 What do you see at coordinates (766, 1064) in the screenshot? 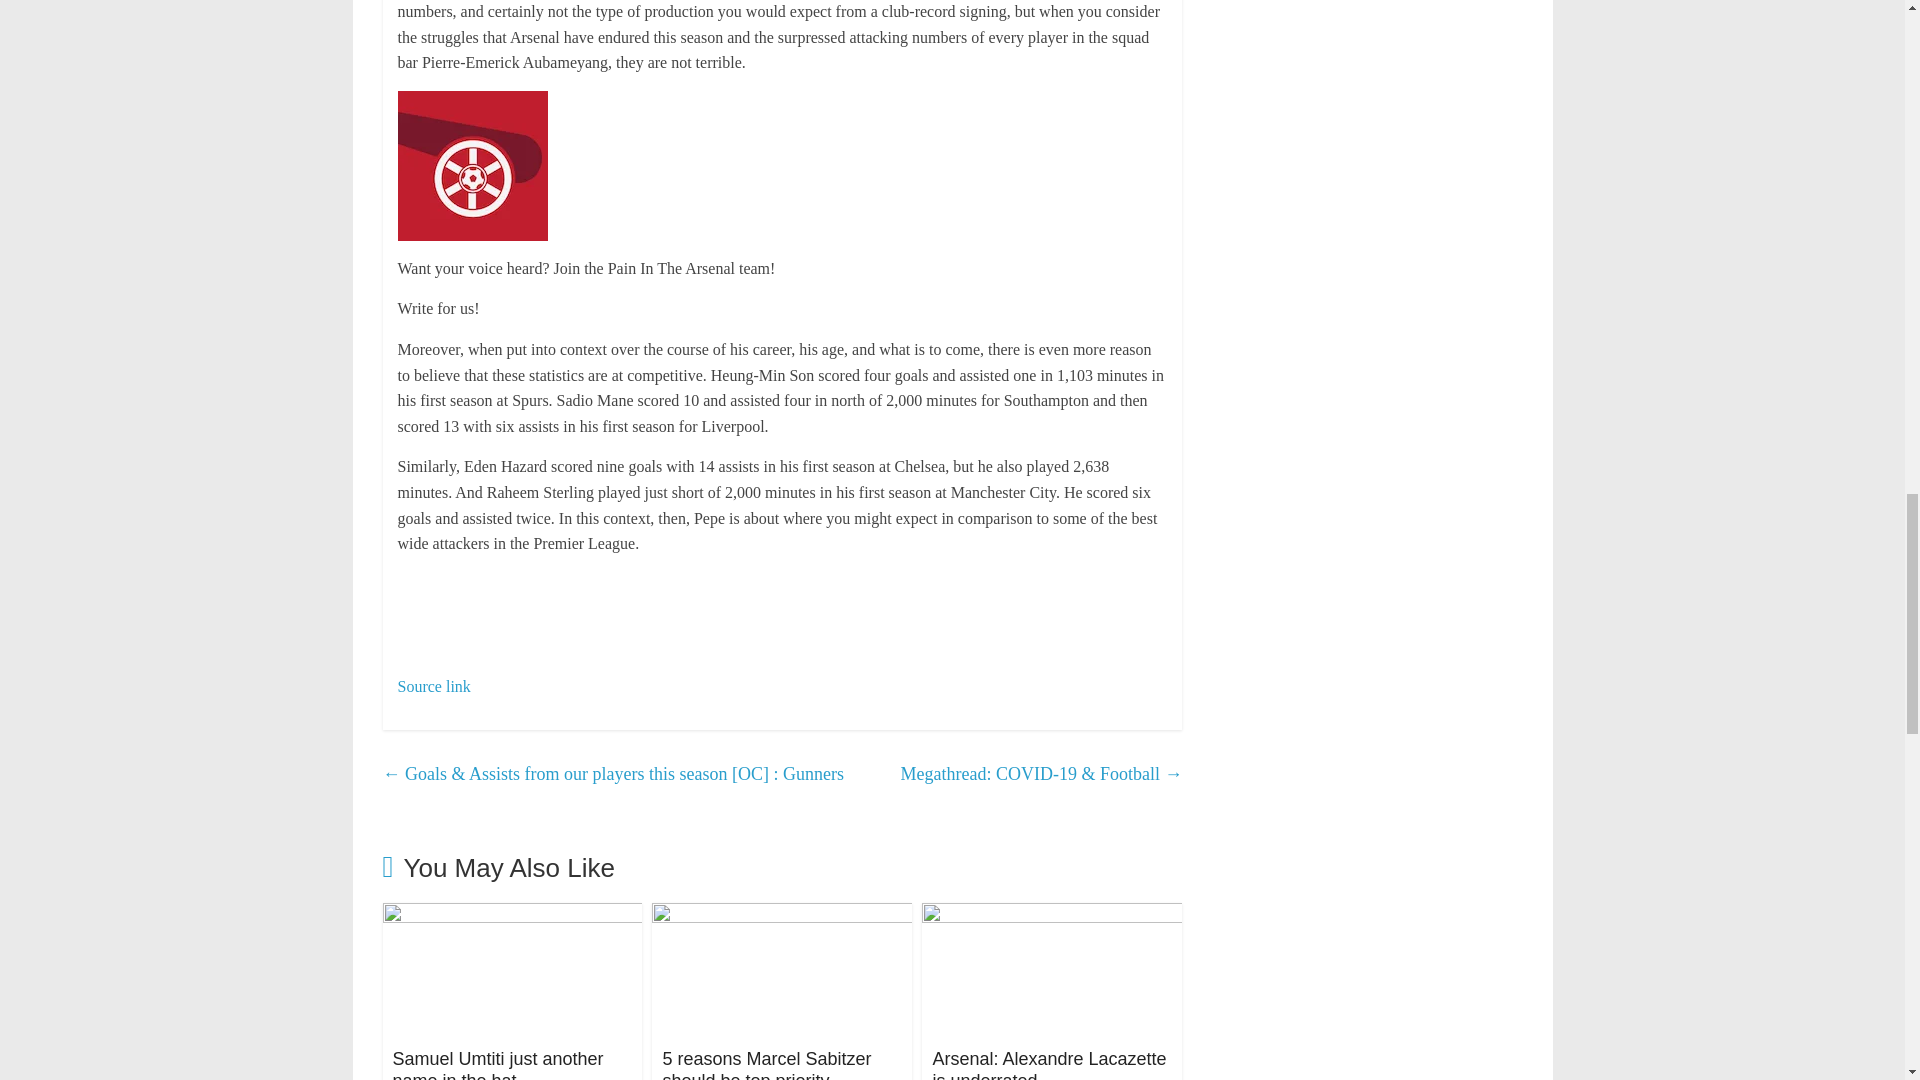
I see `5 reasons Marcel Sabitzer should be top priority` at bounding box center [766, 1064].